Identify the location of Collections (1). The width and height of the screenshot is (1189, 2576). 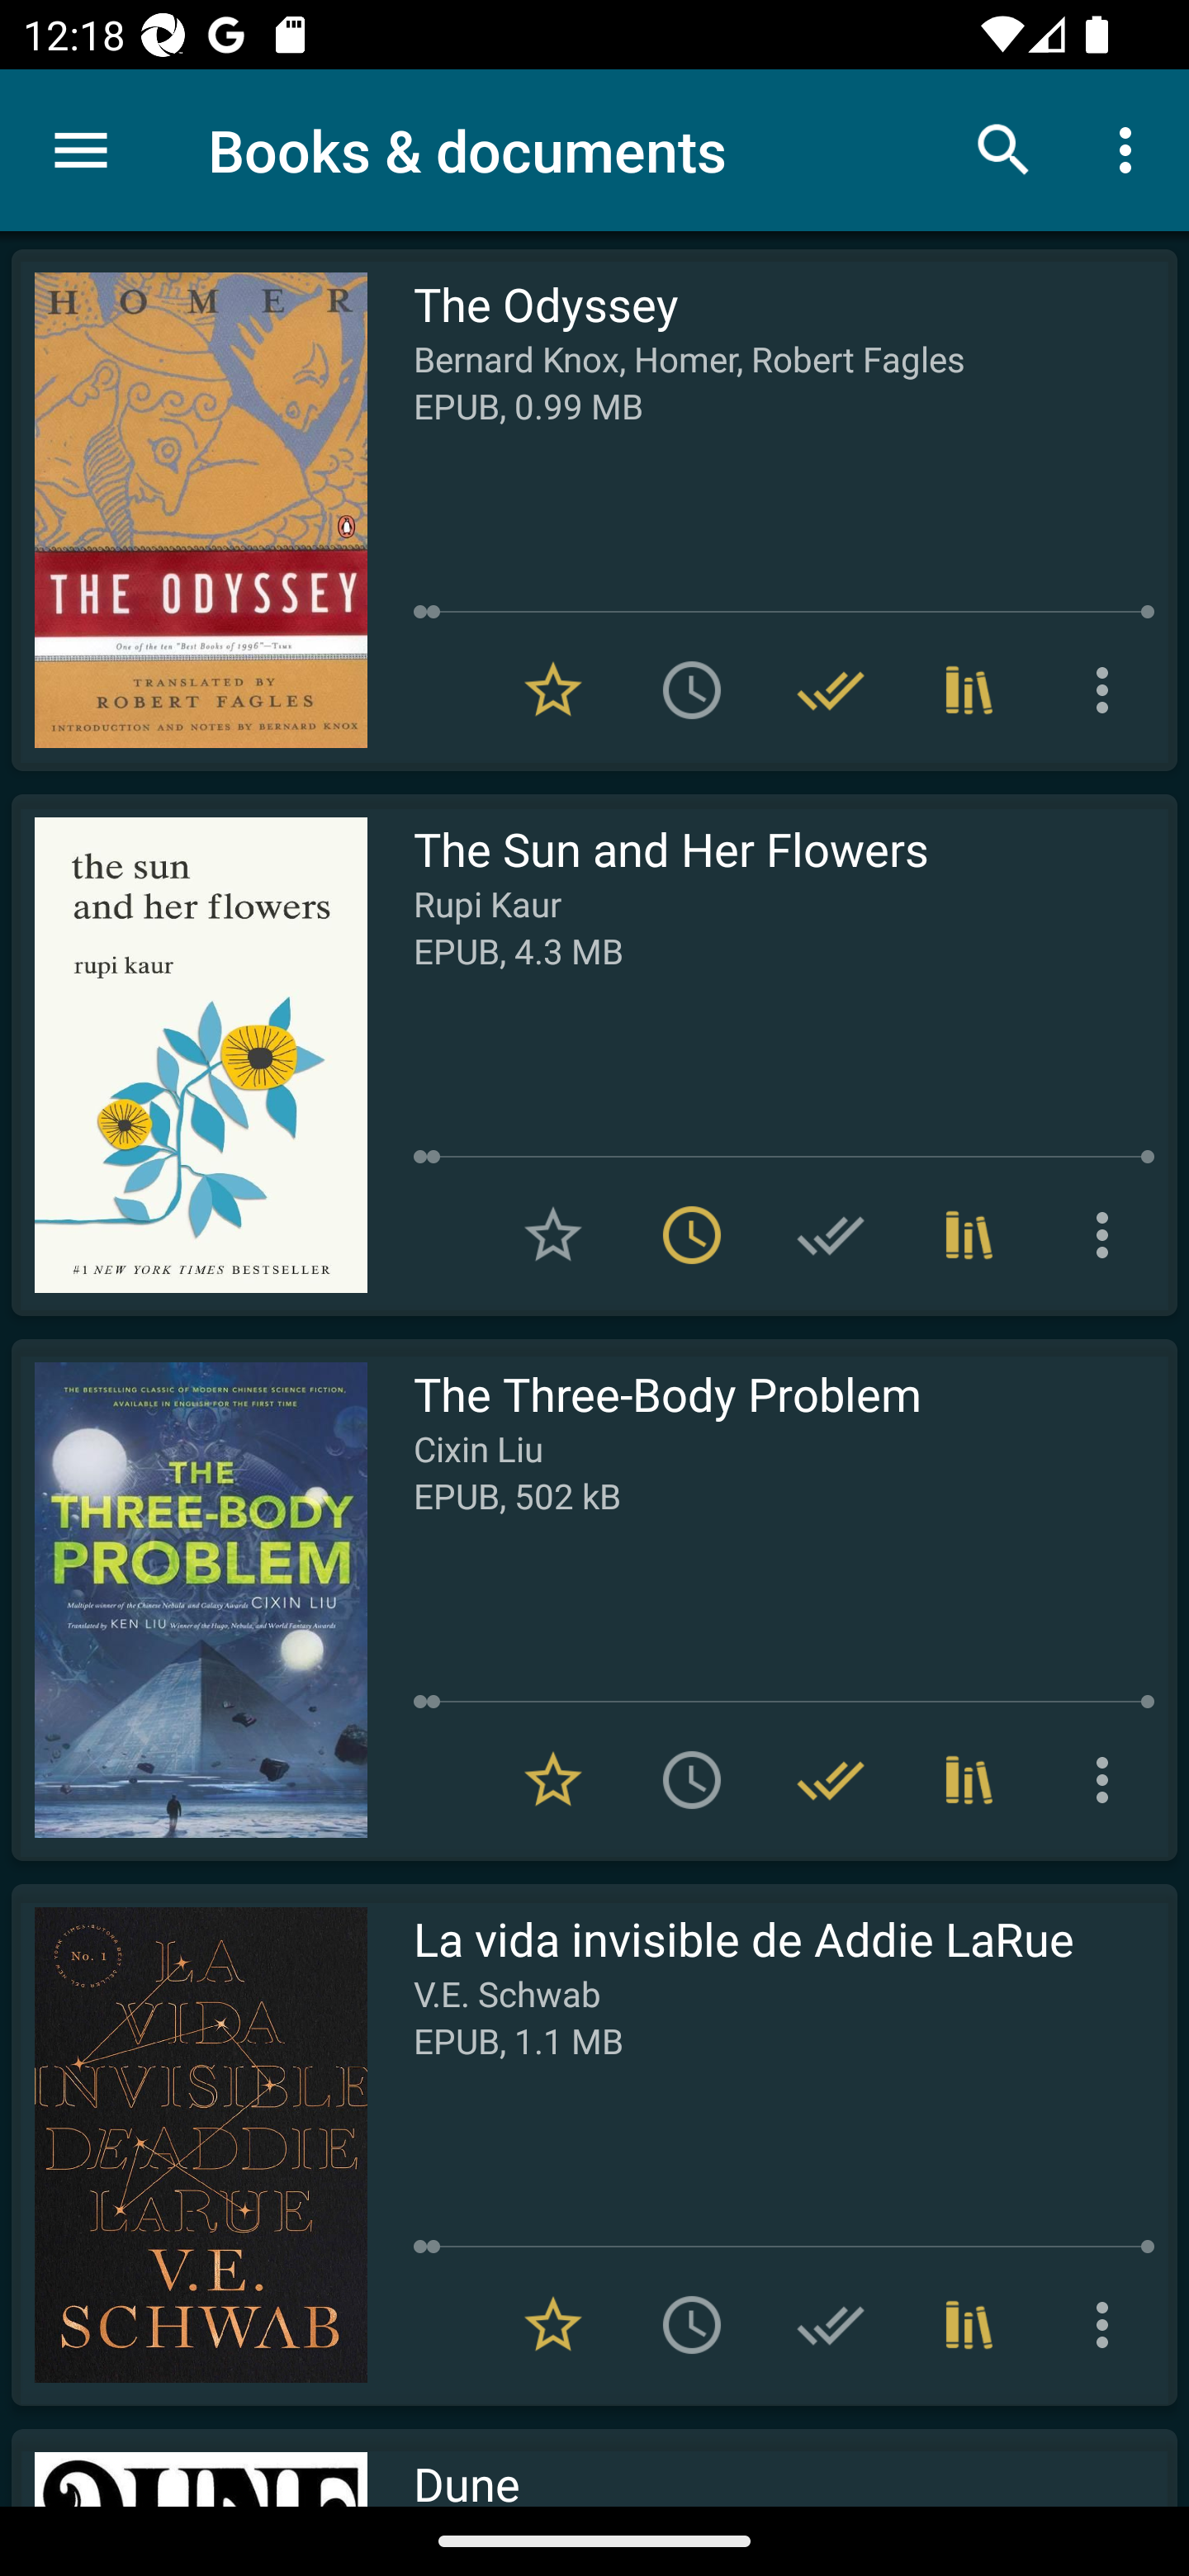
(969, 1235).